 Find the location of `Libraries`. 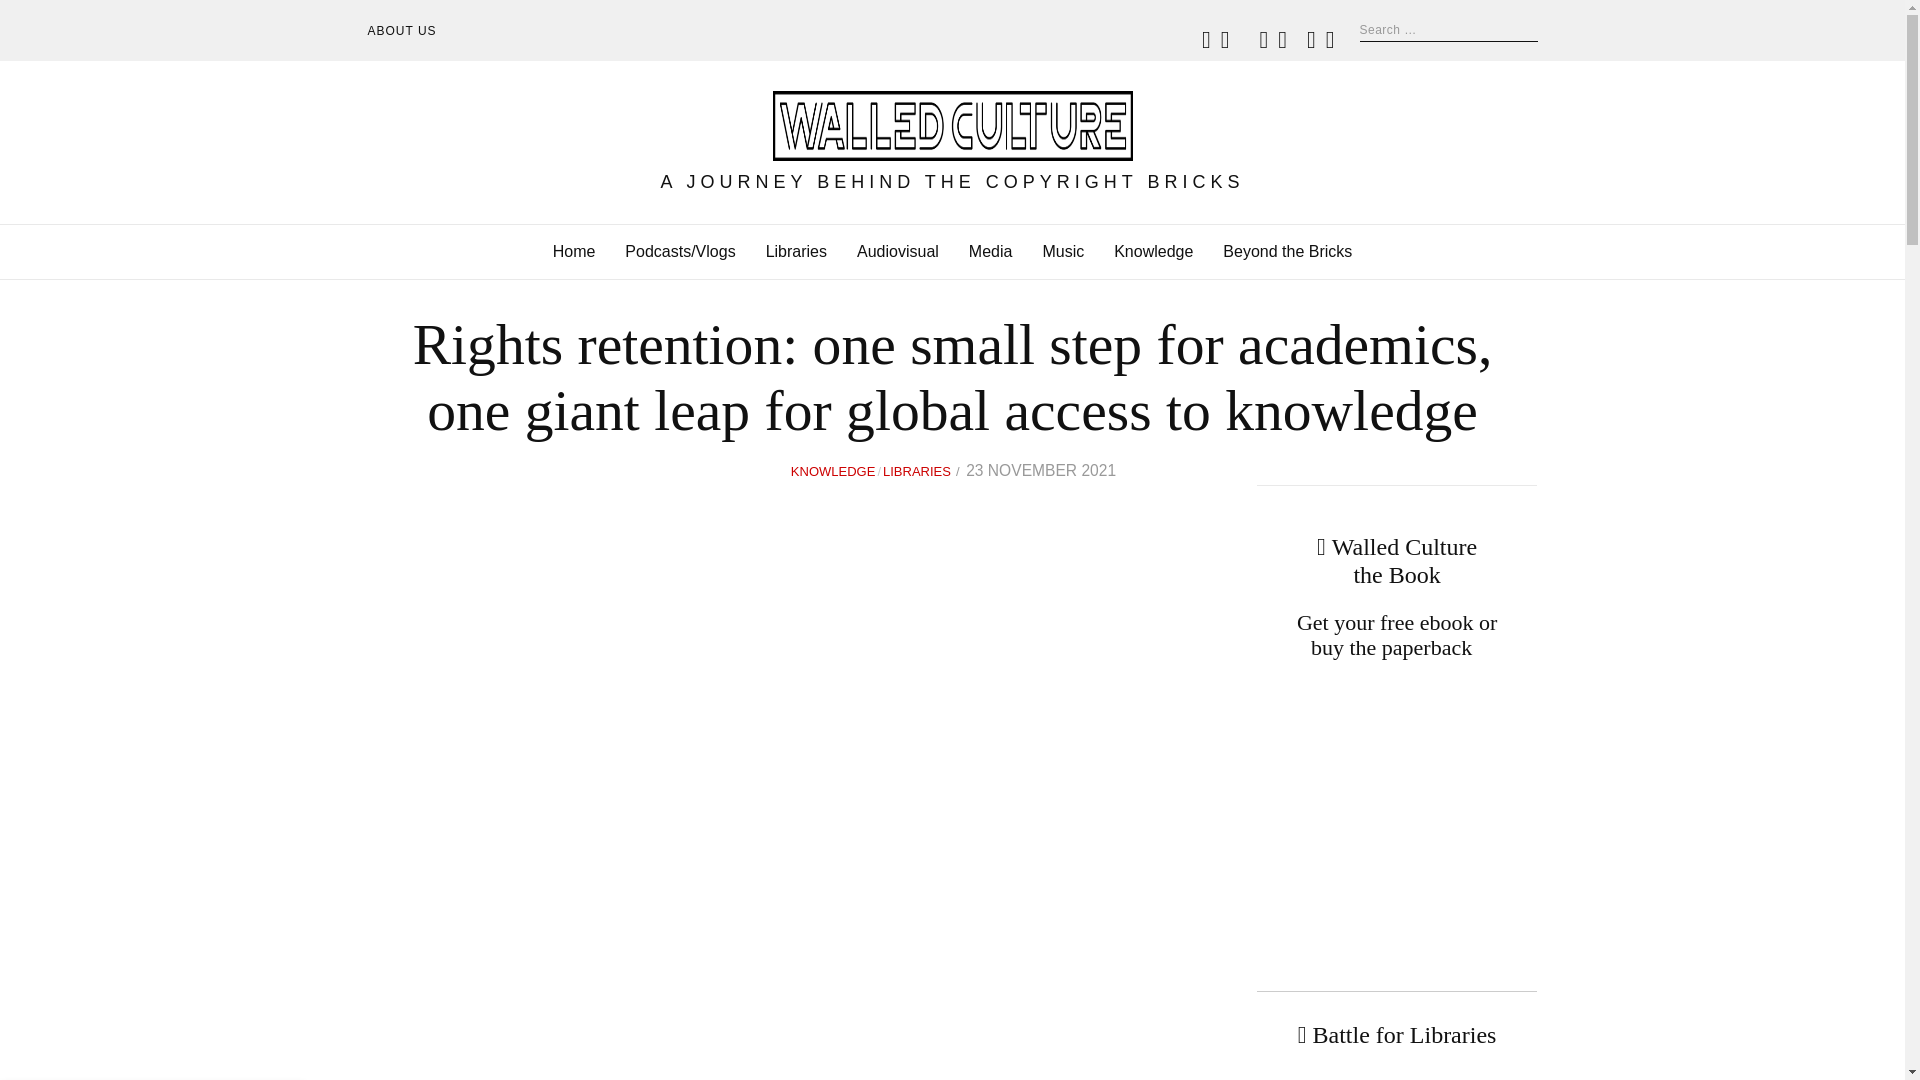

Libraries is located at coordinates (796, 251).